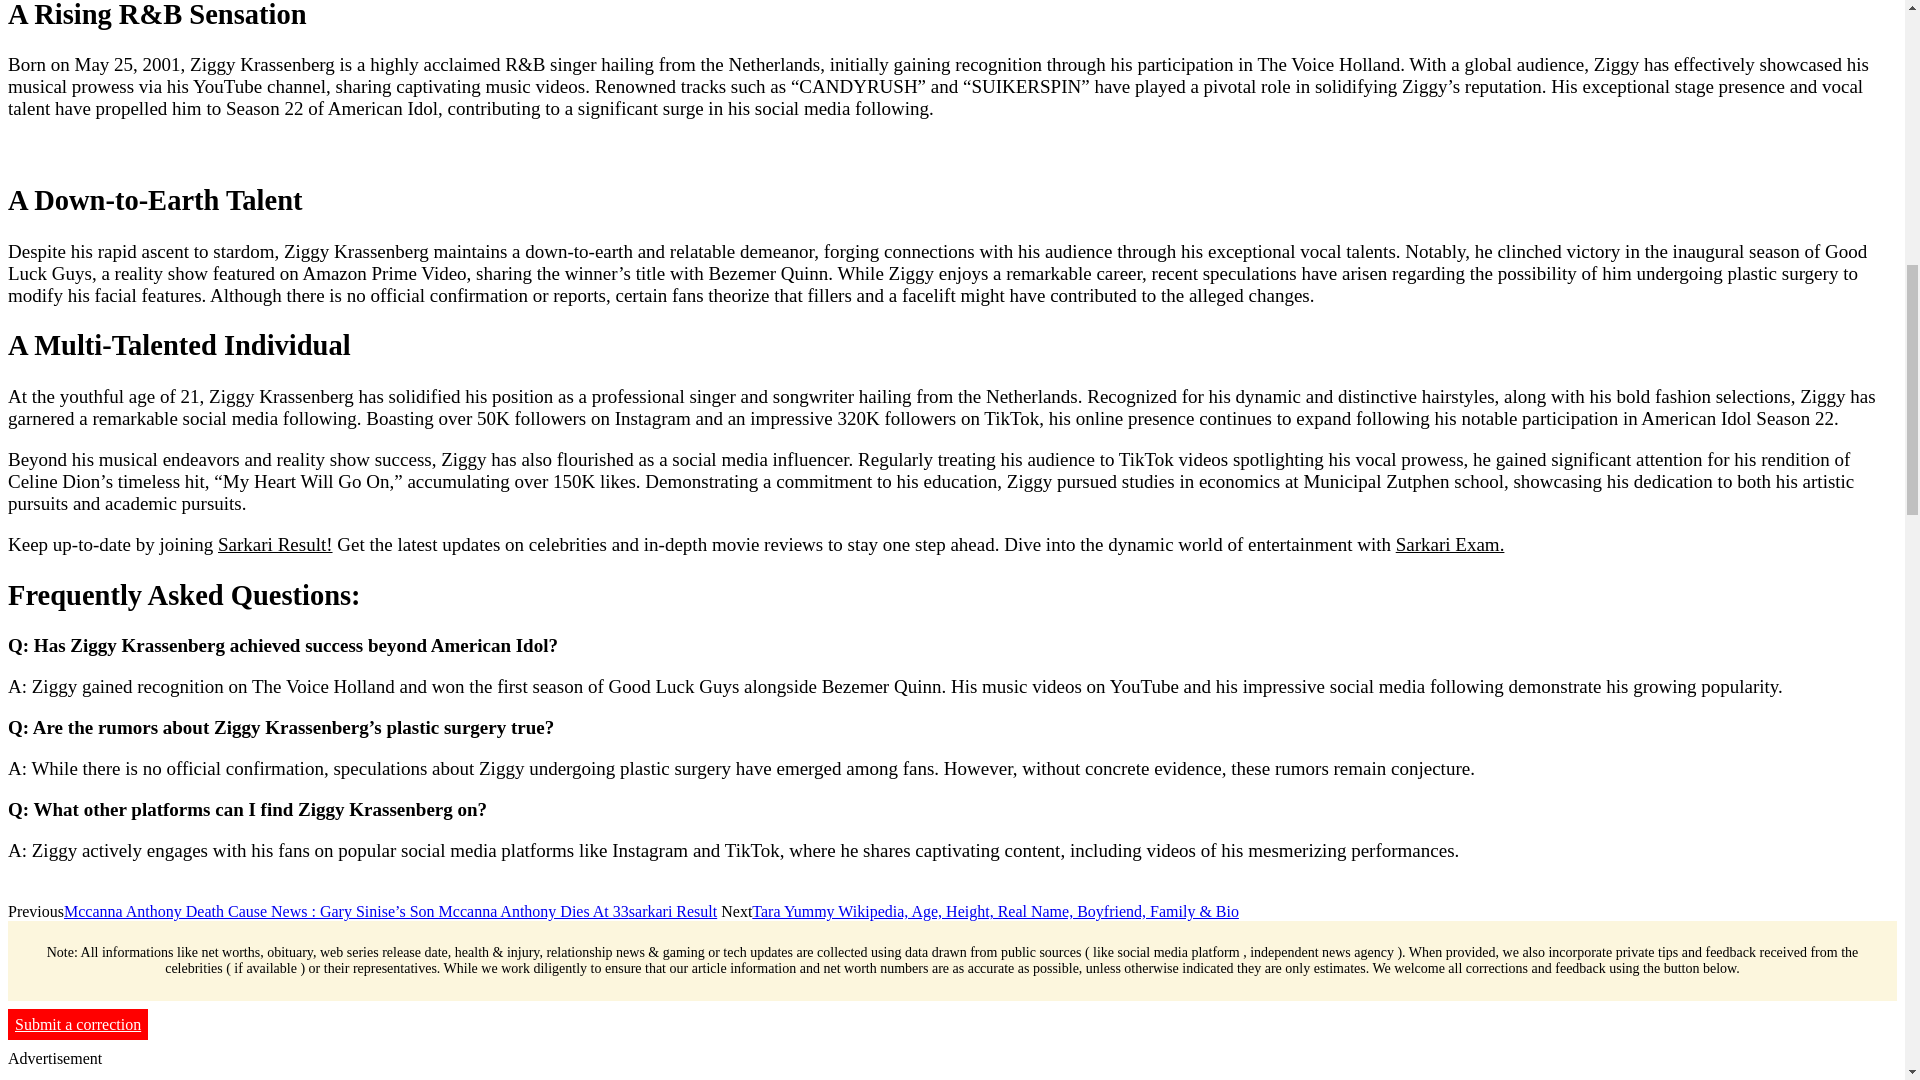  Describe the element at coordinates (77, 1024) in the screenshot. I see `Submit a correction` at that location.